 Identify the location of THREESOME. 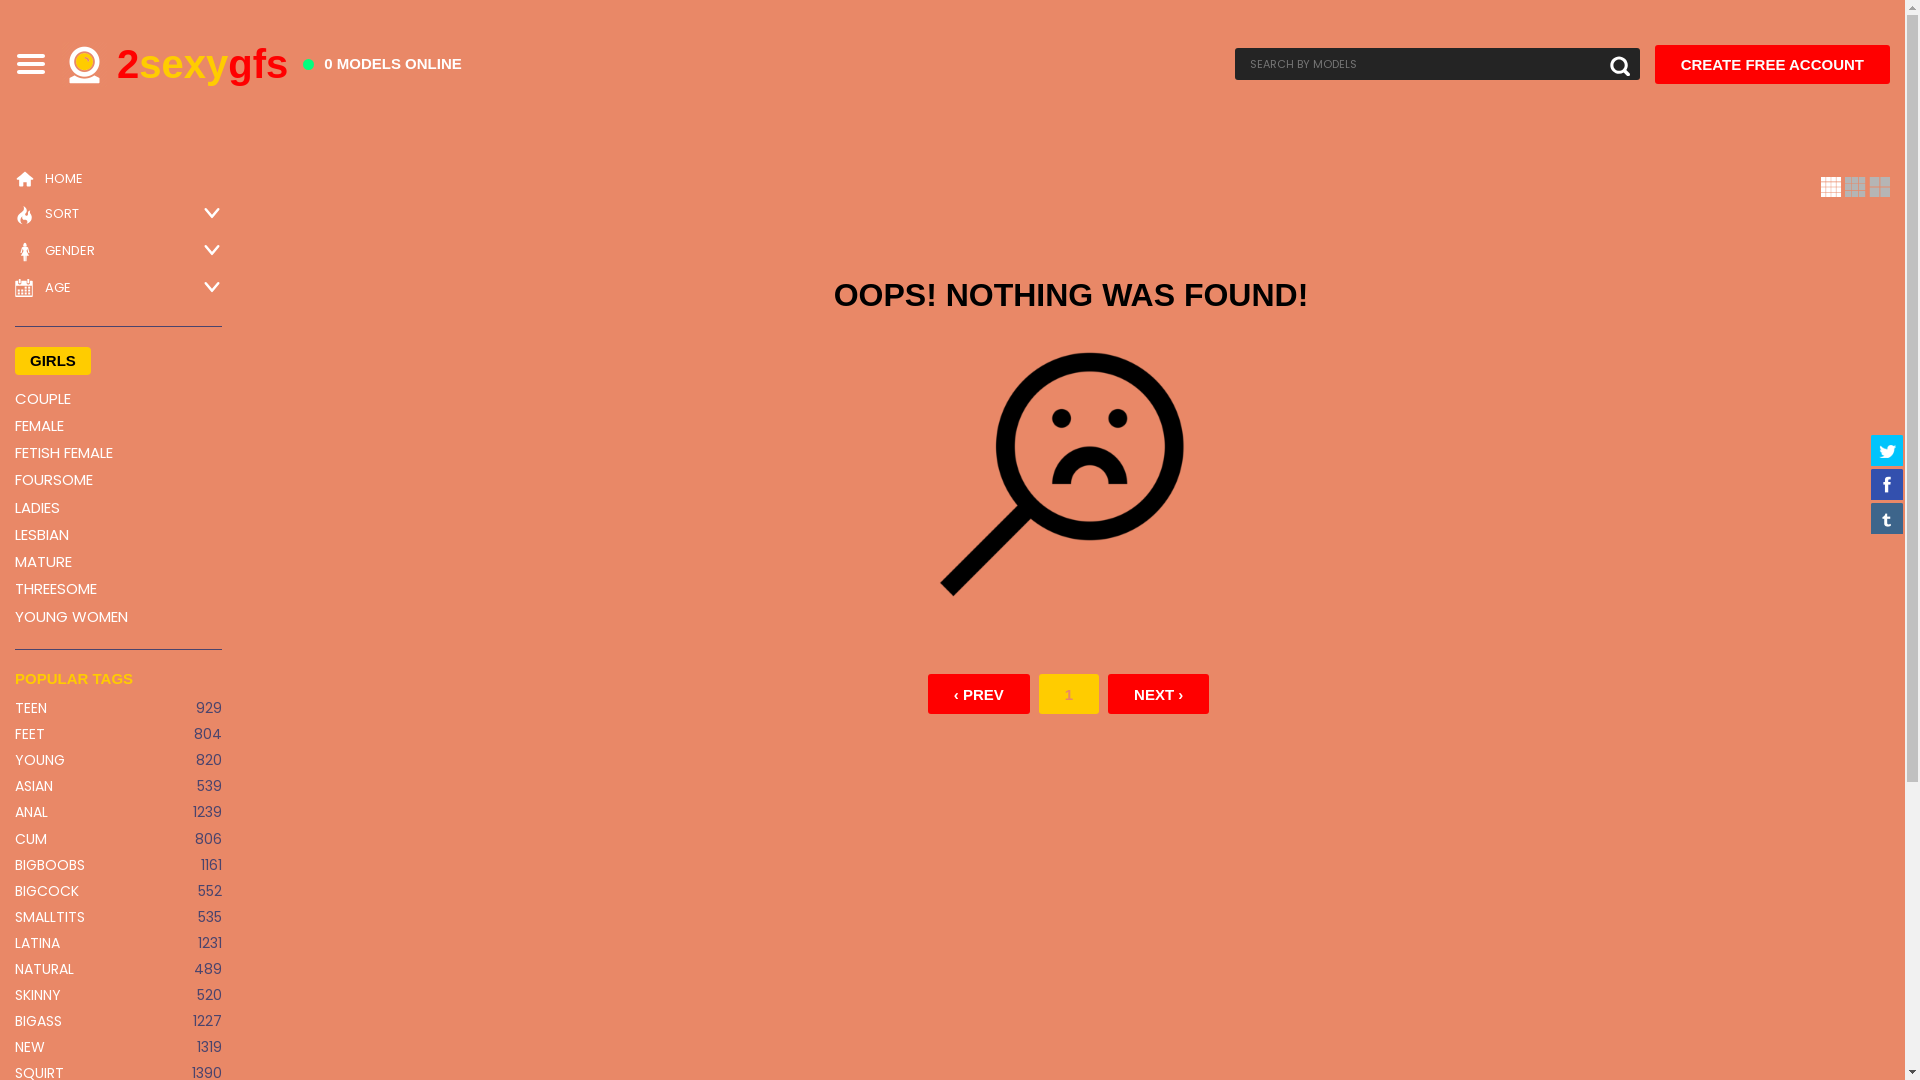
(118, 588).